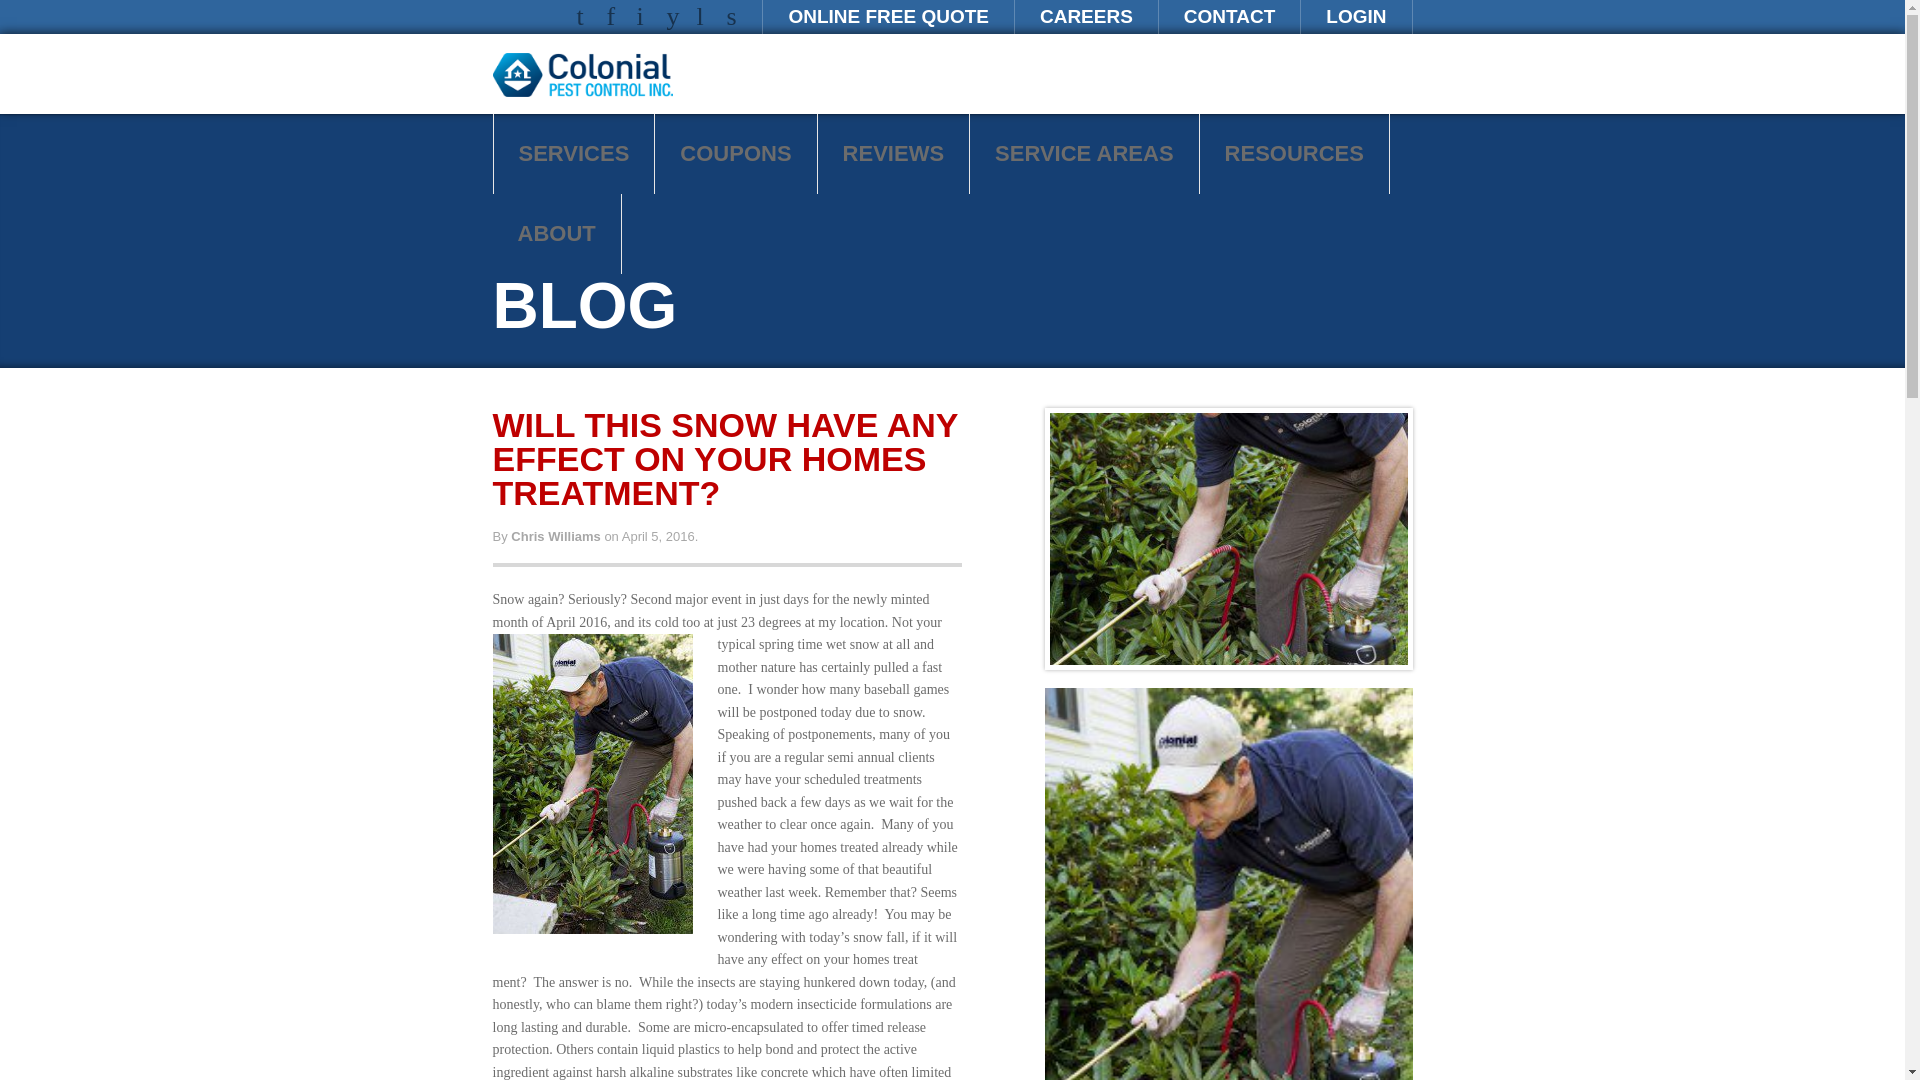 Image resolution: width=1920 pixels, height=1080 pixels. Describe the element at coordinates (1356, 16) in the screenshot. I see `LOGIN` at that location.